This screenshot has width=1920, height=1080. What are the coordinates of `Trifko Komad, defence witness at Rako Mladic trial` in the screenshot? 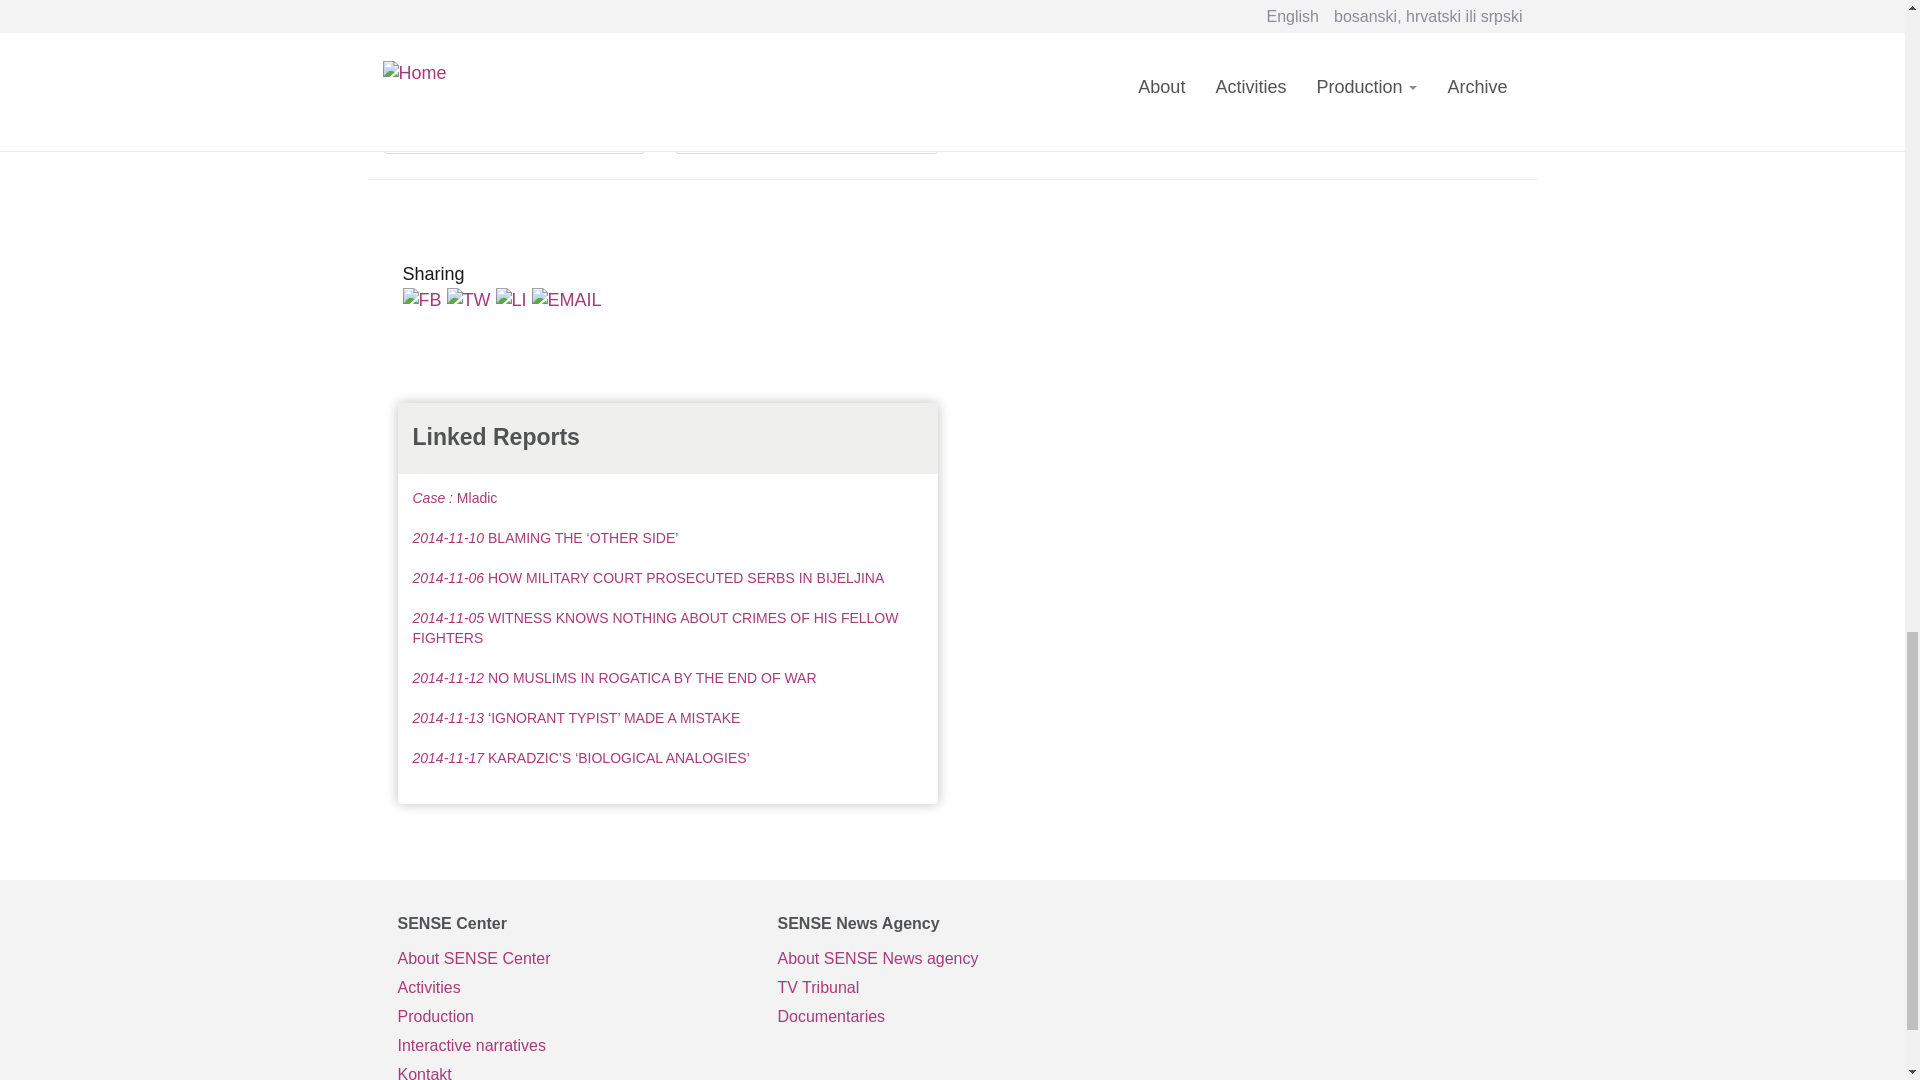 It's located at (514, 74).